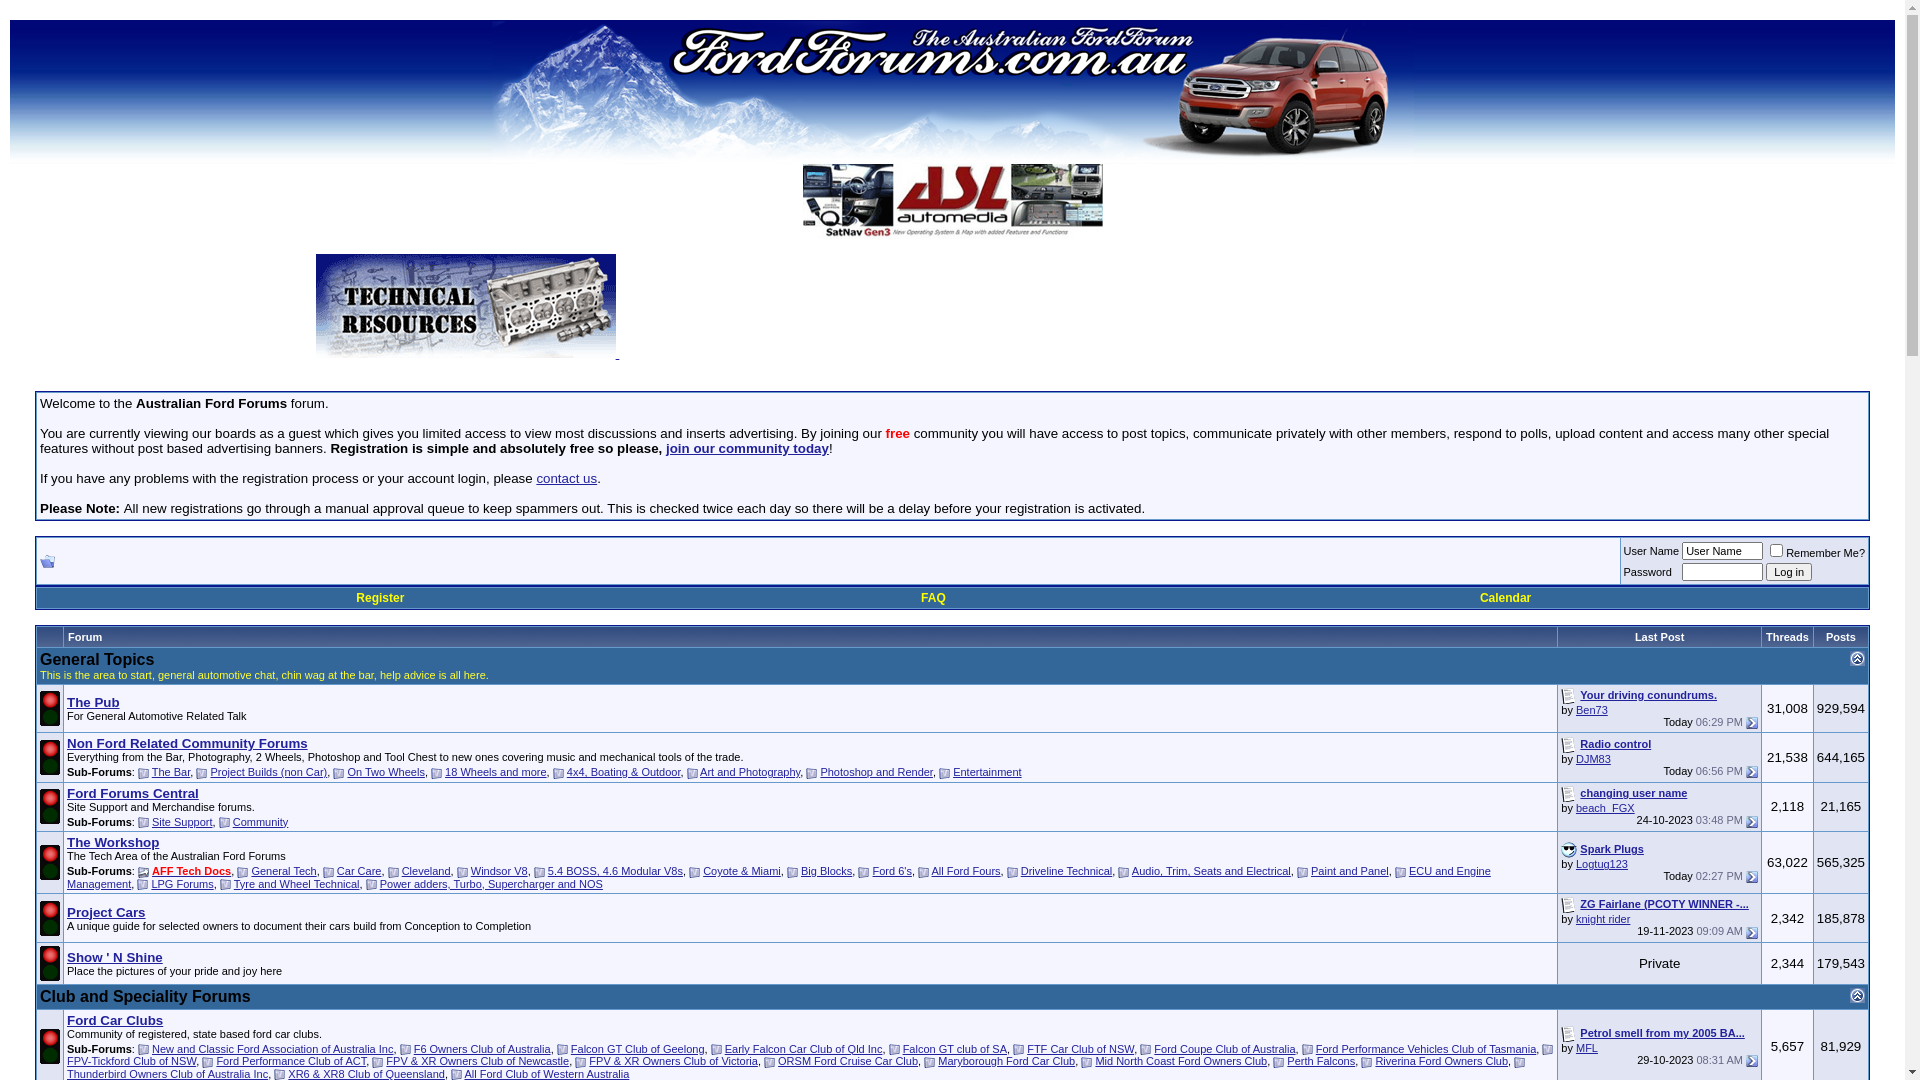 The width and height of the screenshot is (1920, 1080). Describe the element at coordinates (1426, 1049) in the screenshot. I see `Ford Performance Vehicles Club of Tasmania` at that location.